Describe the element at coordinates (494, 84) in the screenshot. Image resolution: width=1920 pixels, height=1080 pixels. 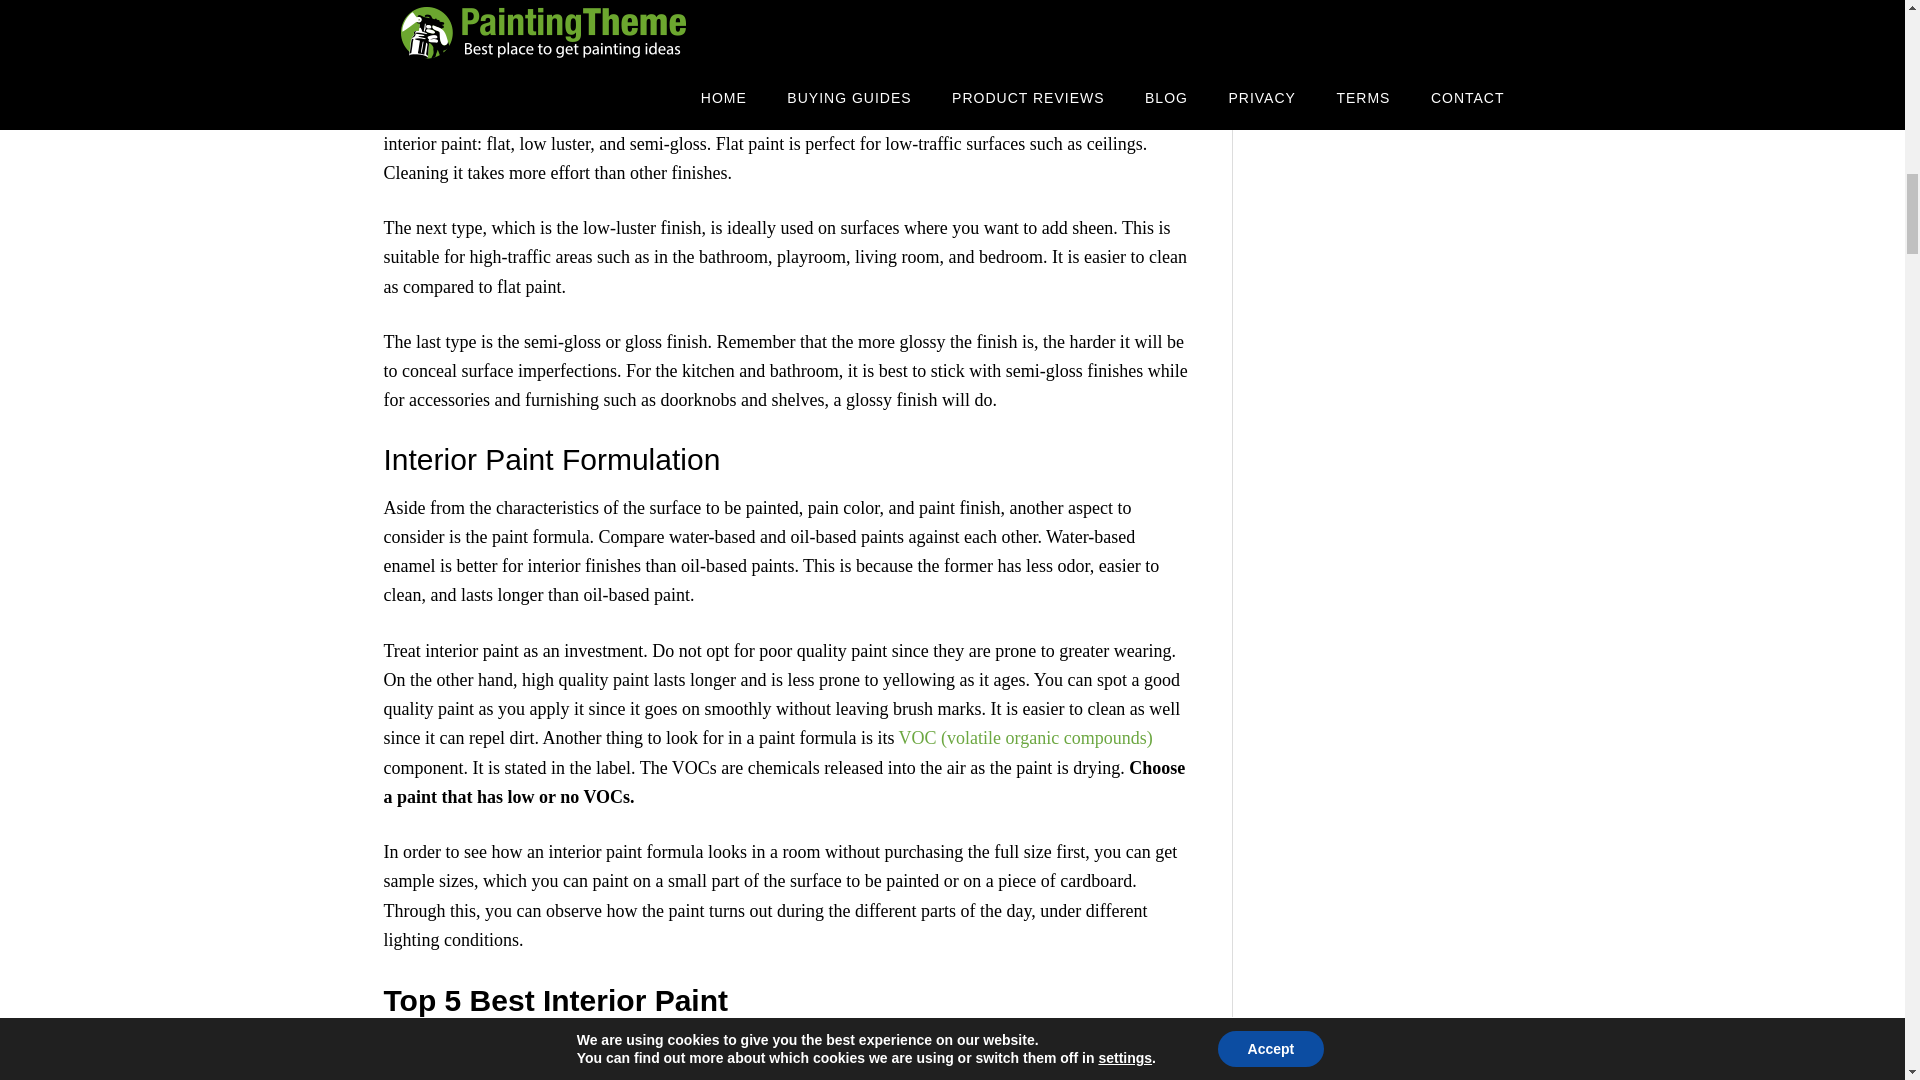
I see `Choosing the right paint finish` at that location.